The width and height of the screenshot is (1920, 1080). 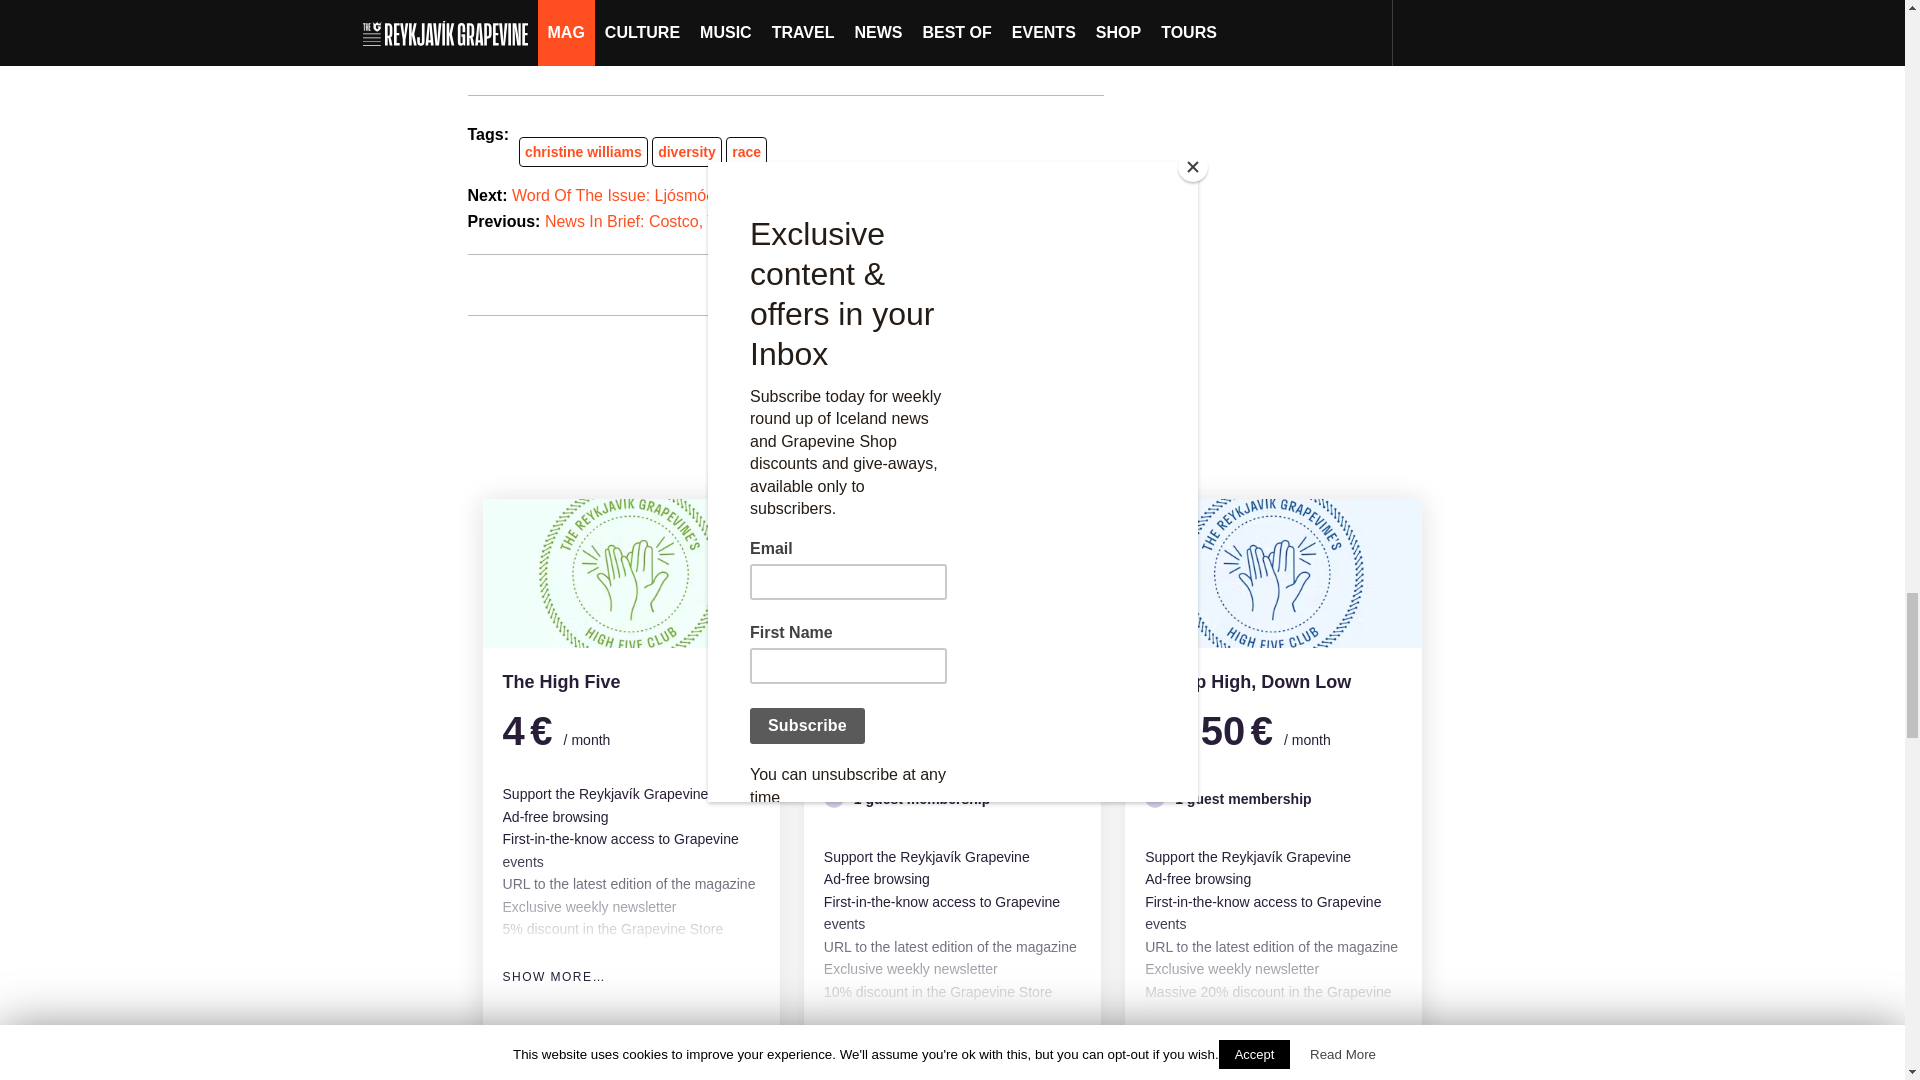 What do you see at coordinates (768, 21) in the screenshot?
I see `Police Investigate Canadian Modelling Agency` at bounding box center [768, 21].